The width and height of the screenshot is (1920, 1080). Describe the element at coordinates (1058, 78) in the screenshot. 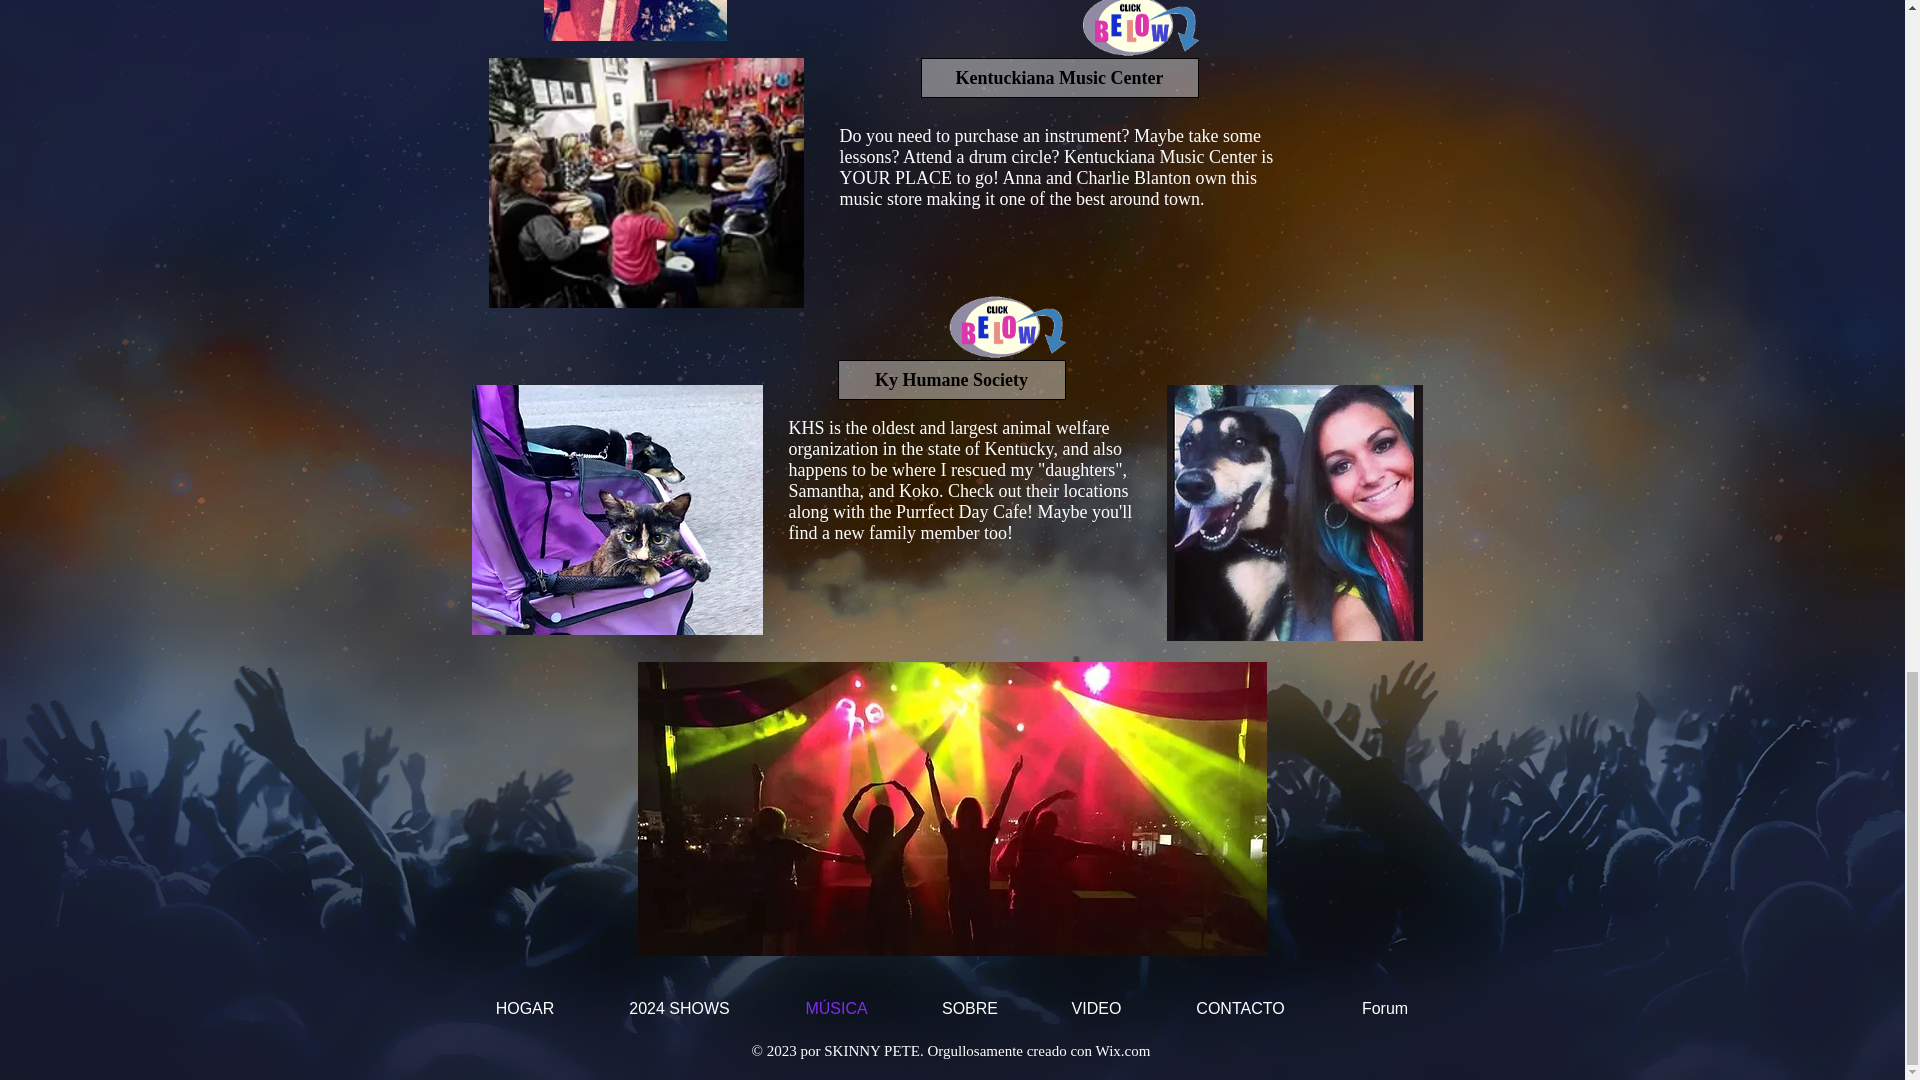

I see `Kentuckiana Music Center` at that location.